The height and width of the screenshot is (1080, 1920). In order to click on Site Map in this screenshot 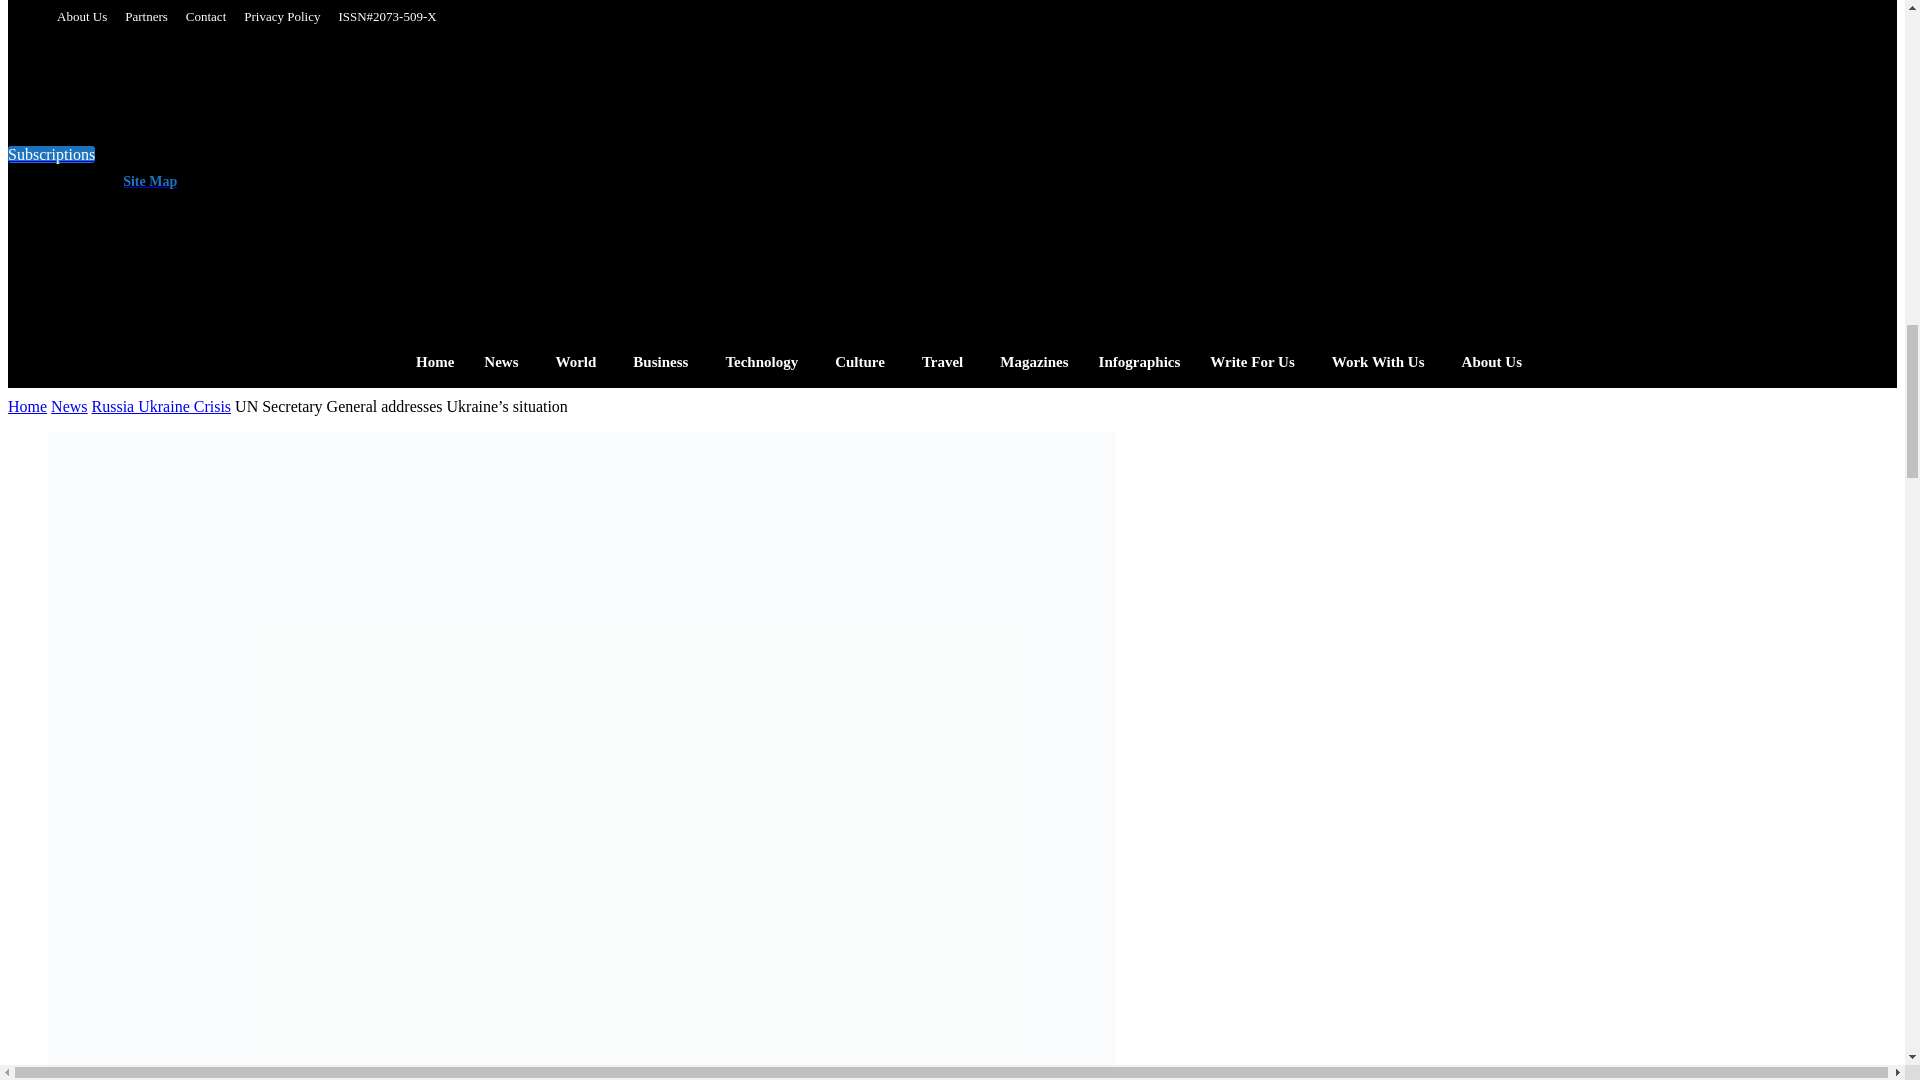, I will do `click(146, 181)`.